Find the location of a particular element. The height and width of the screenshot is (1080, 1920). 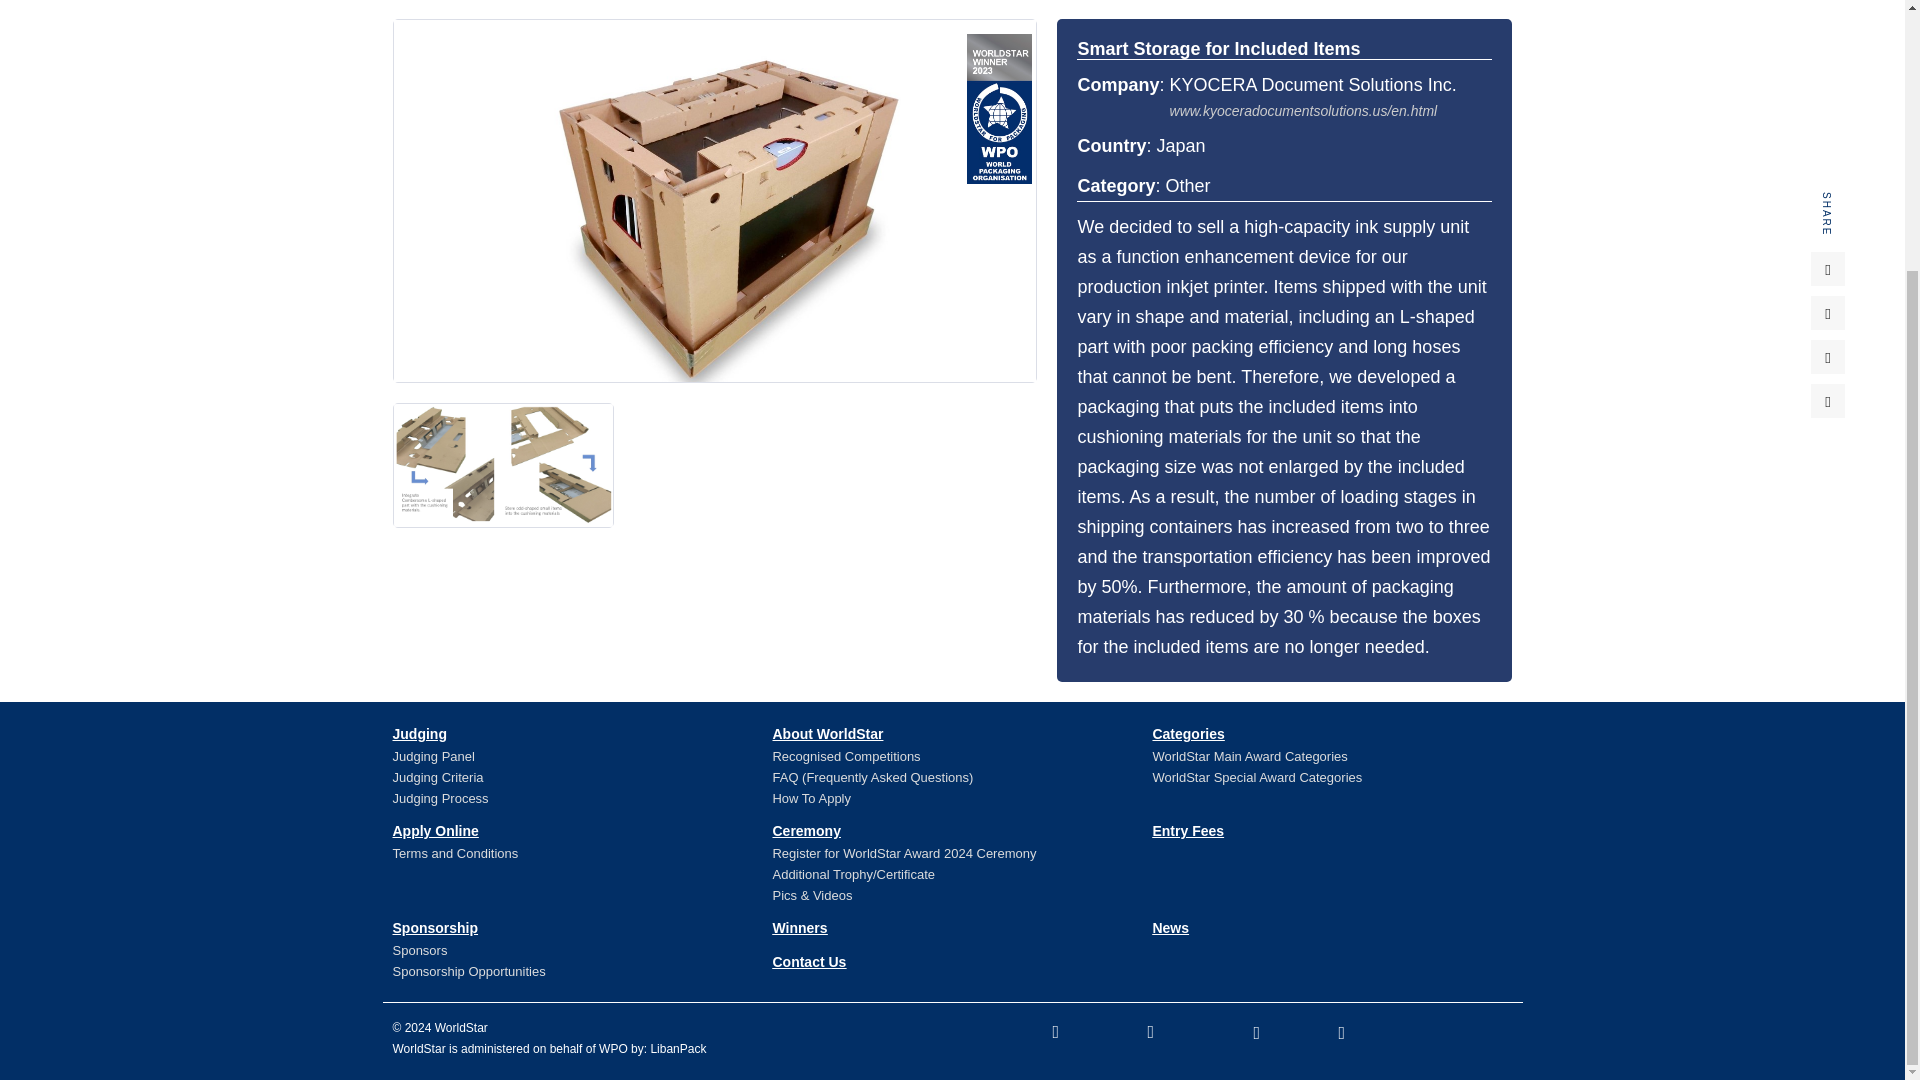

Click To Enlarge is located at coordinates (504, 466).